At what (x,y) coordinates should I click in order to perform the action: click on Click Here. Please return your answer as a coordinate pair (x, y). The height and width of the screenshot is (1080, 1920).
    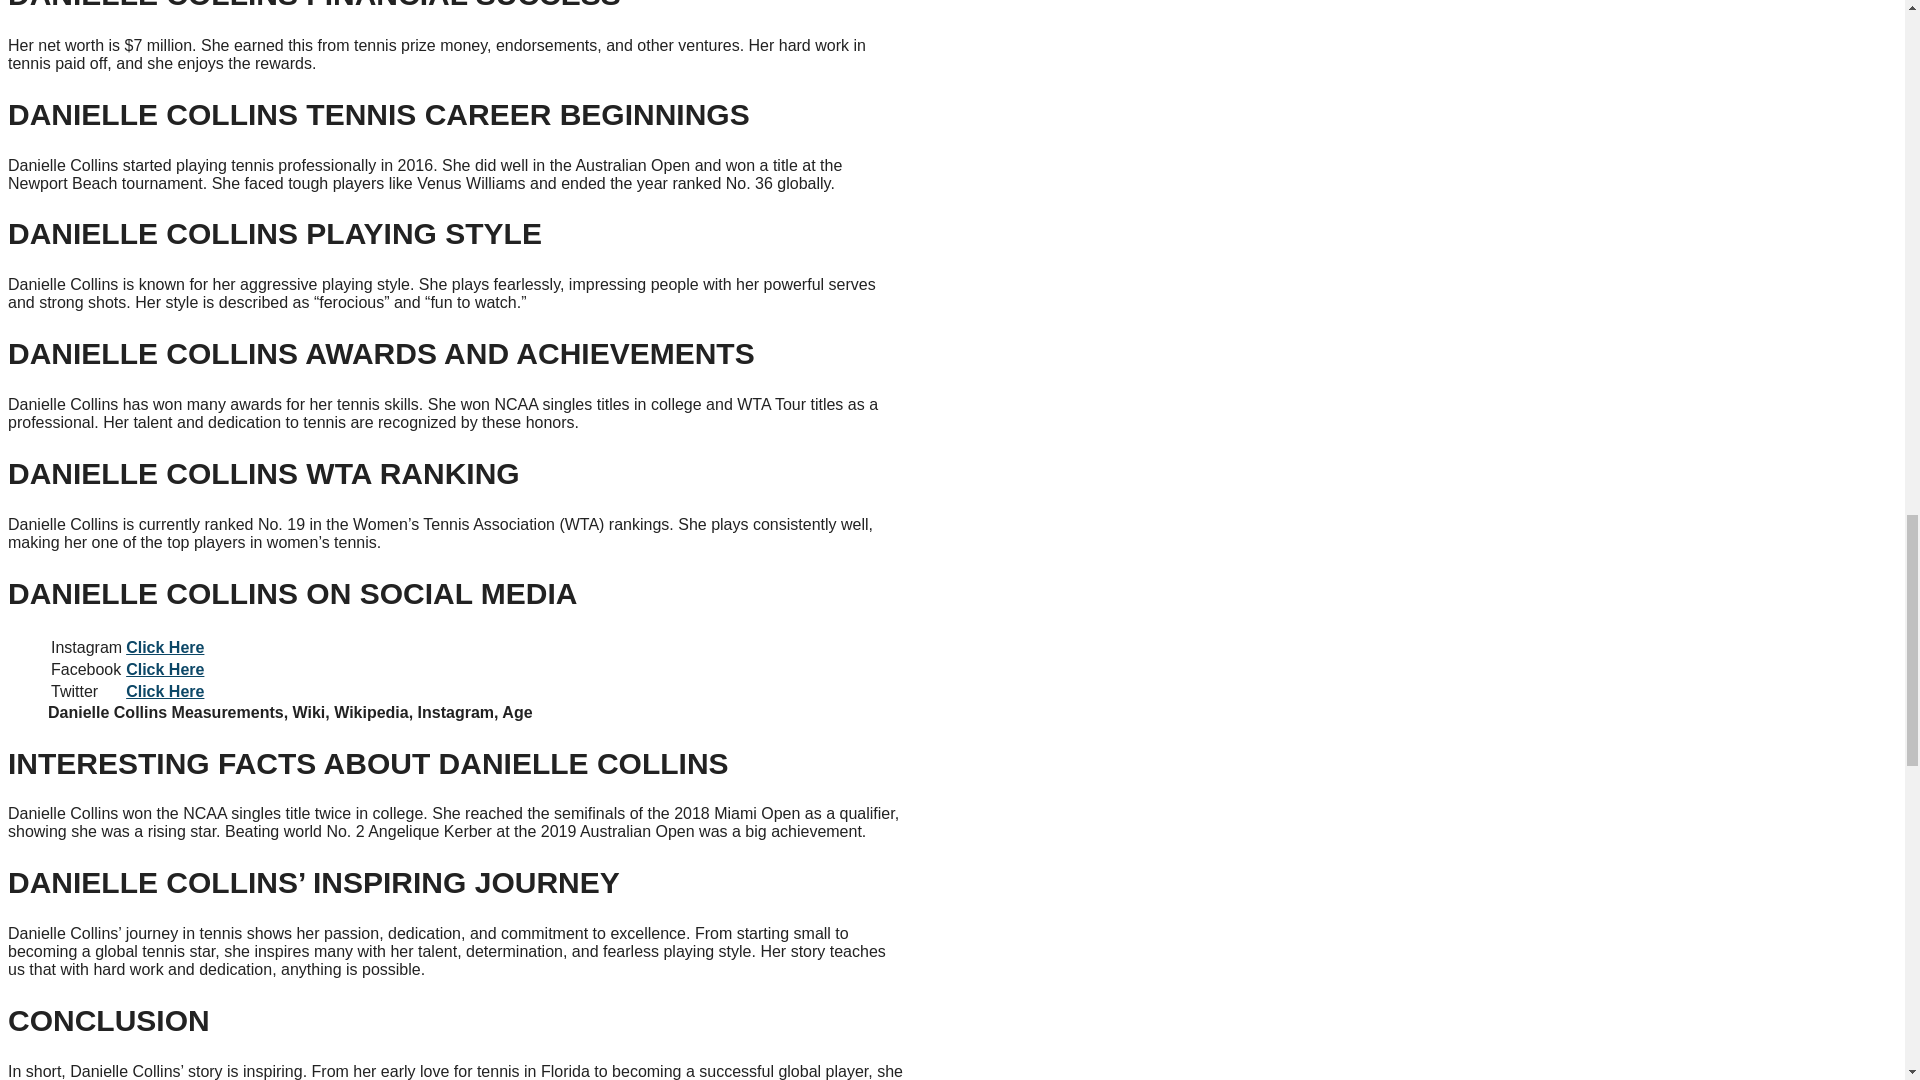
    Looking at the image, I should click on (164, 647).